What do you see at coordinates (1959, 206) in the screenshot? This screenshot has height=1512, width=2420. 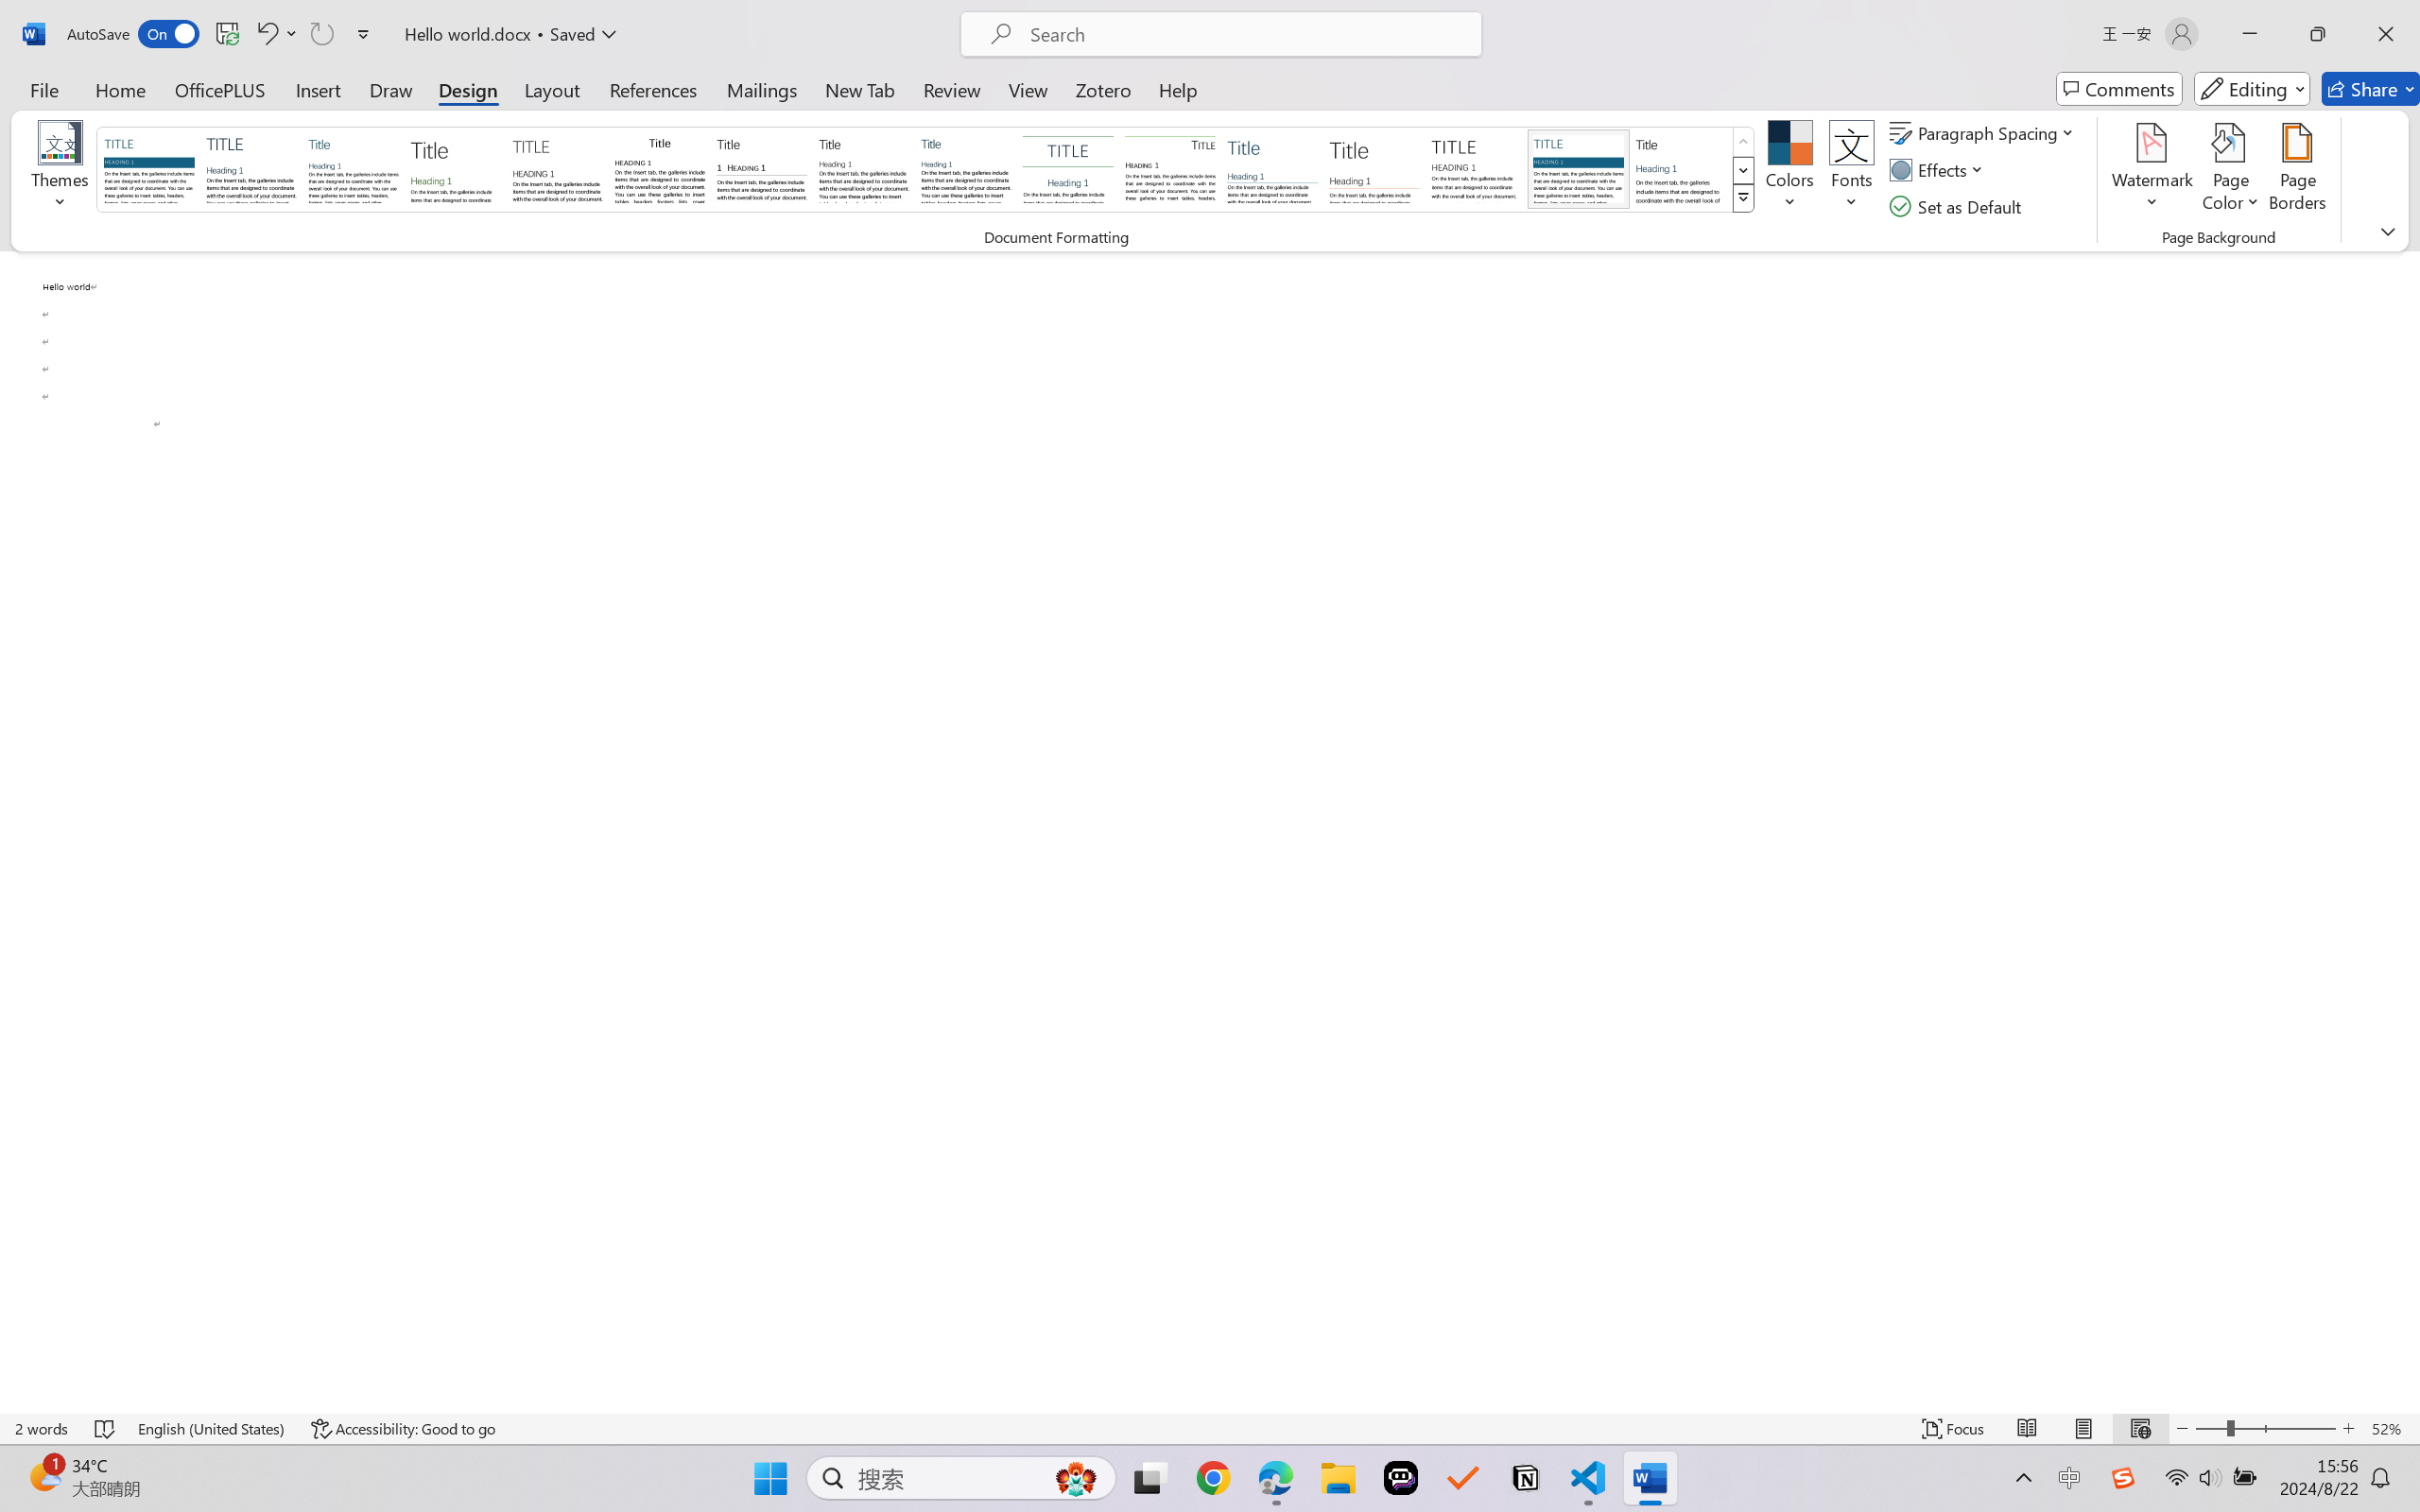 I see `Set as Default` at bounding box center [1959, 206].